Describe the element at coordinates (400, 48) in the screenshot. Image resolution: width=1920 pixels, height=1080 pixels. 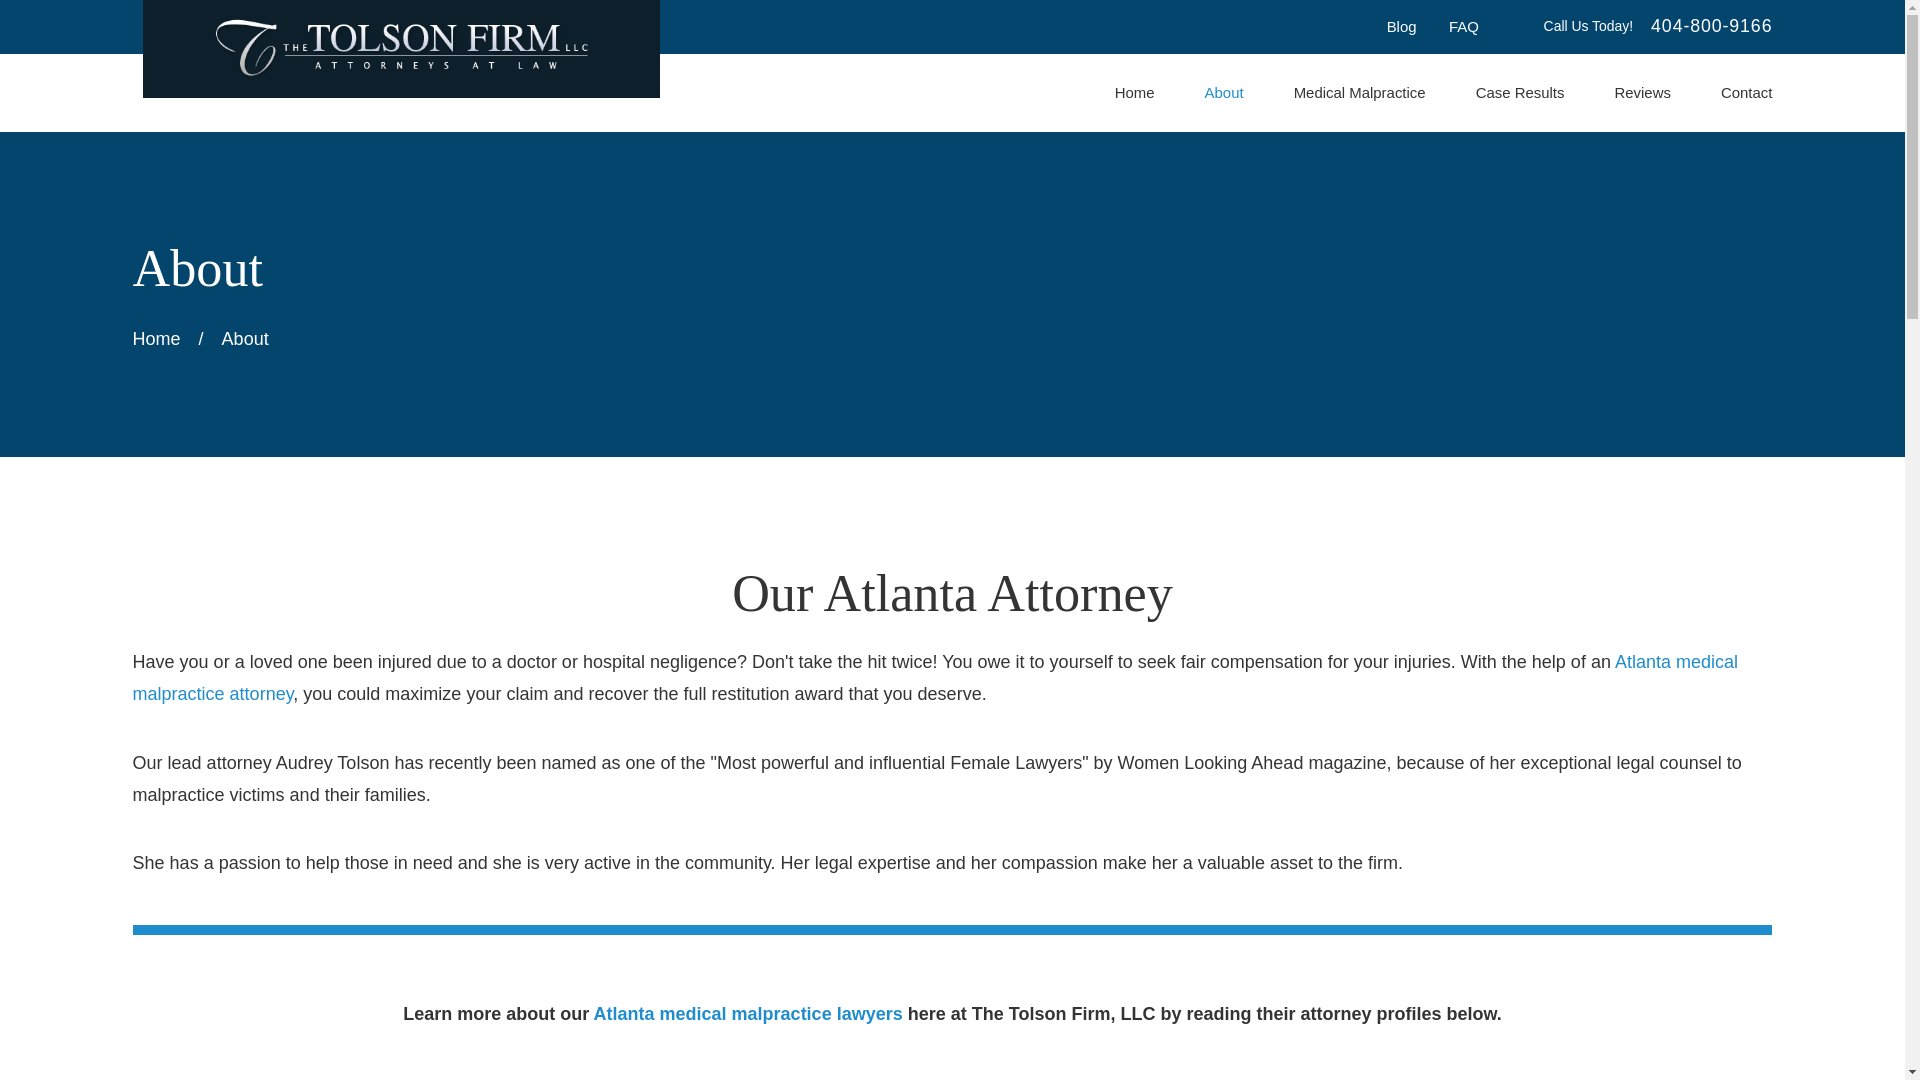
I see `Home` at that location.